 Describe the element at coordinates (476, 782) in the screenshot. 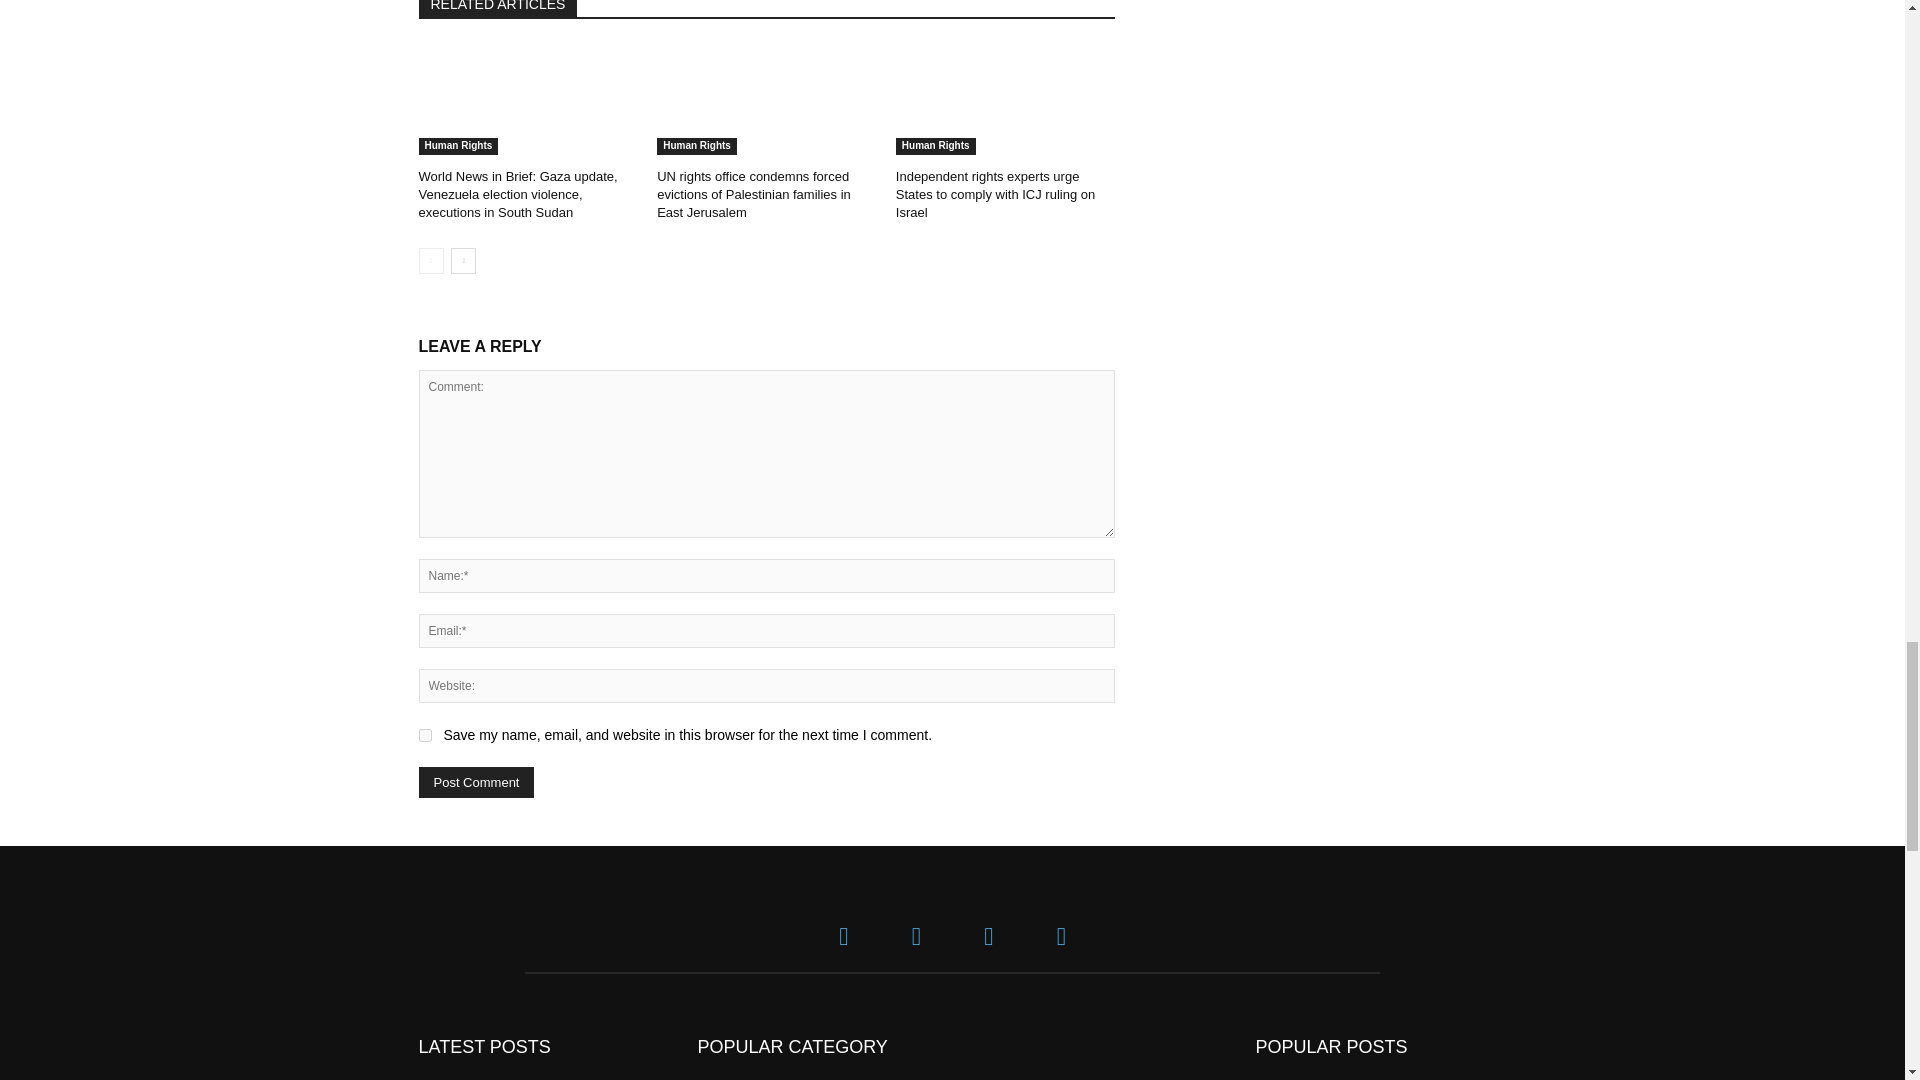

I see `Post Comment` at that location.